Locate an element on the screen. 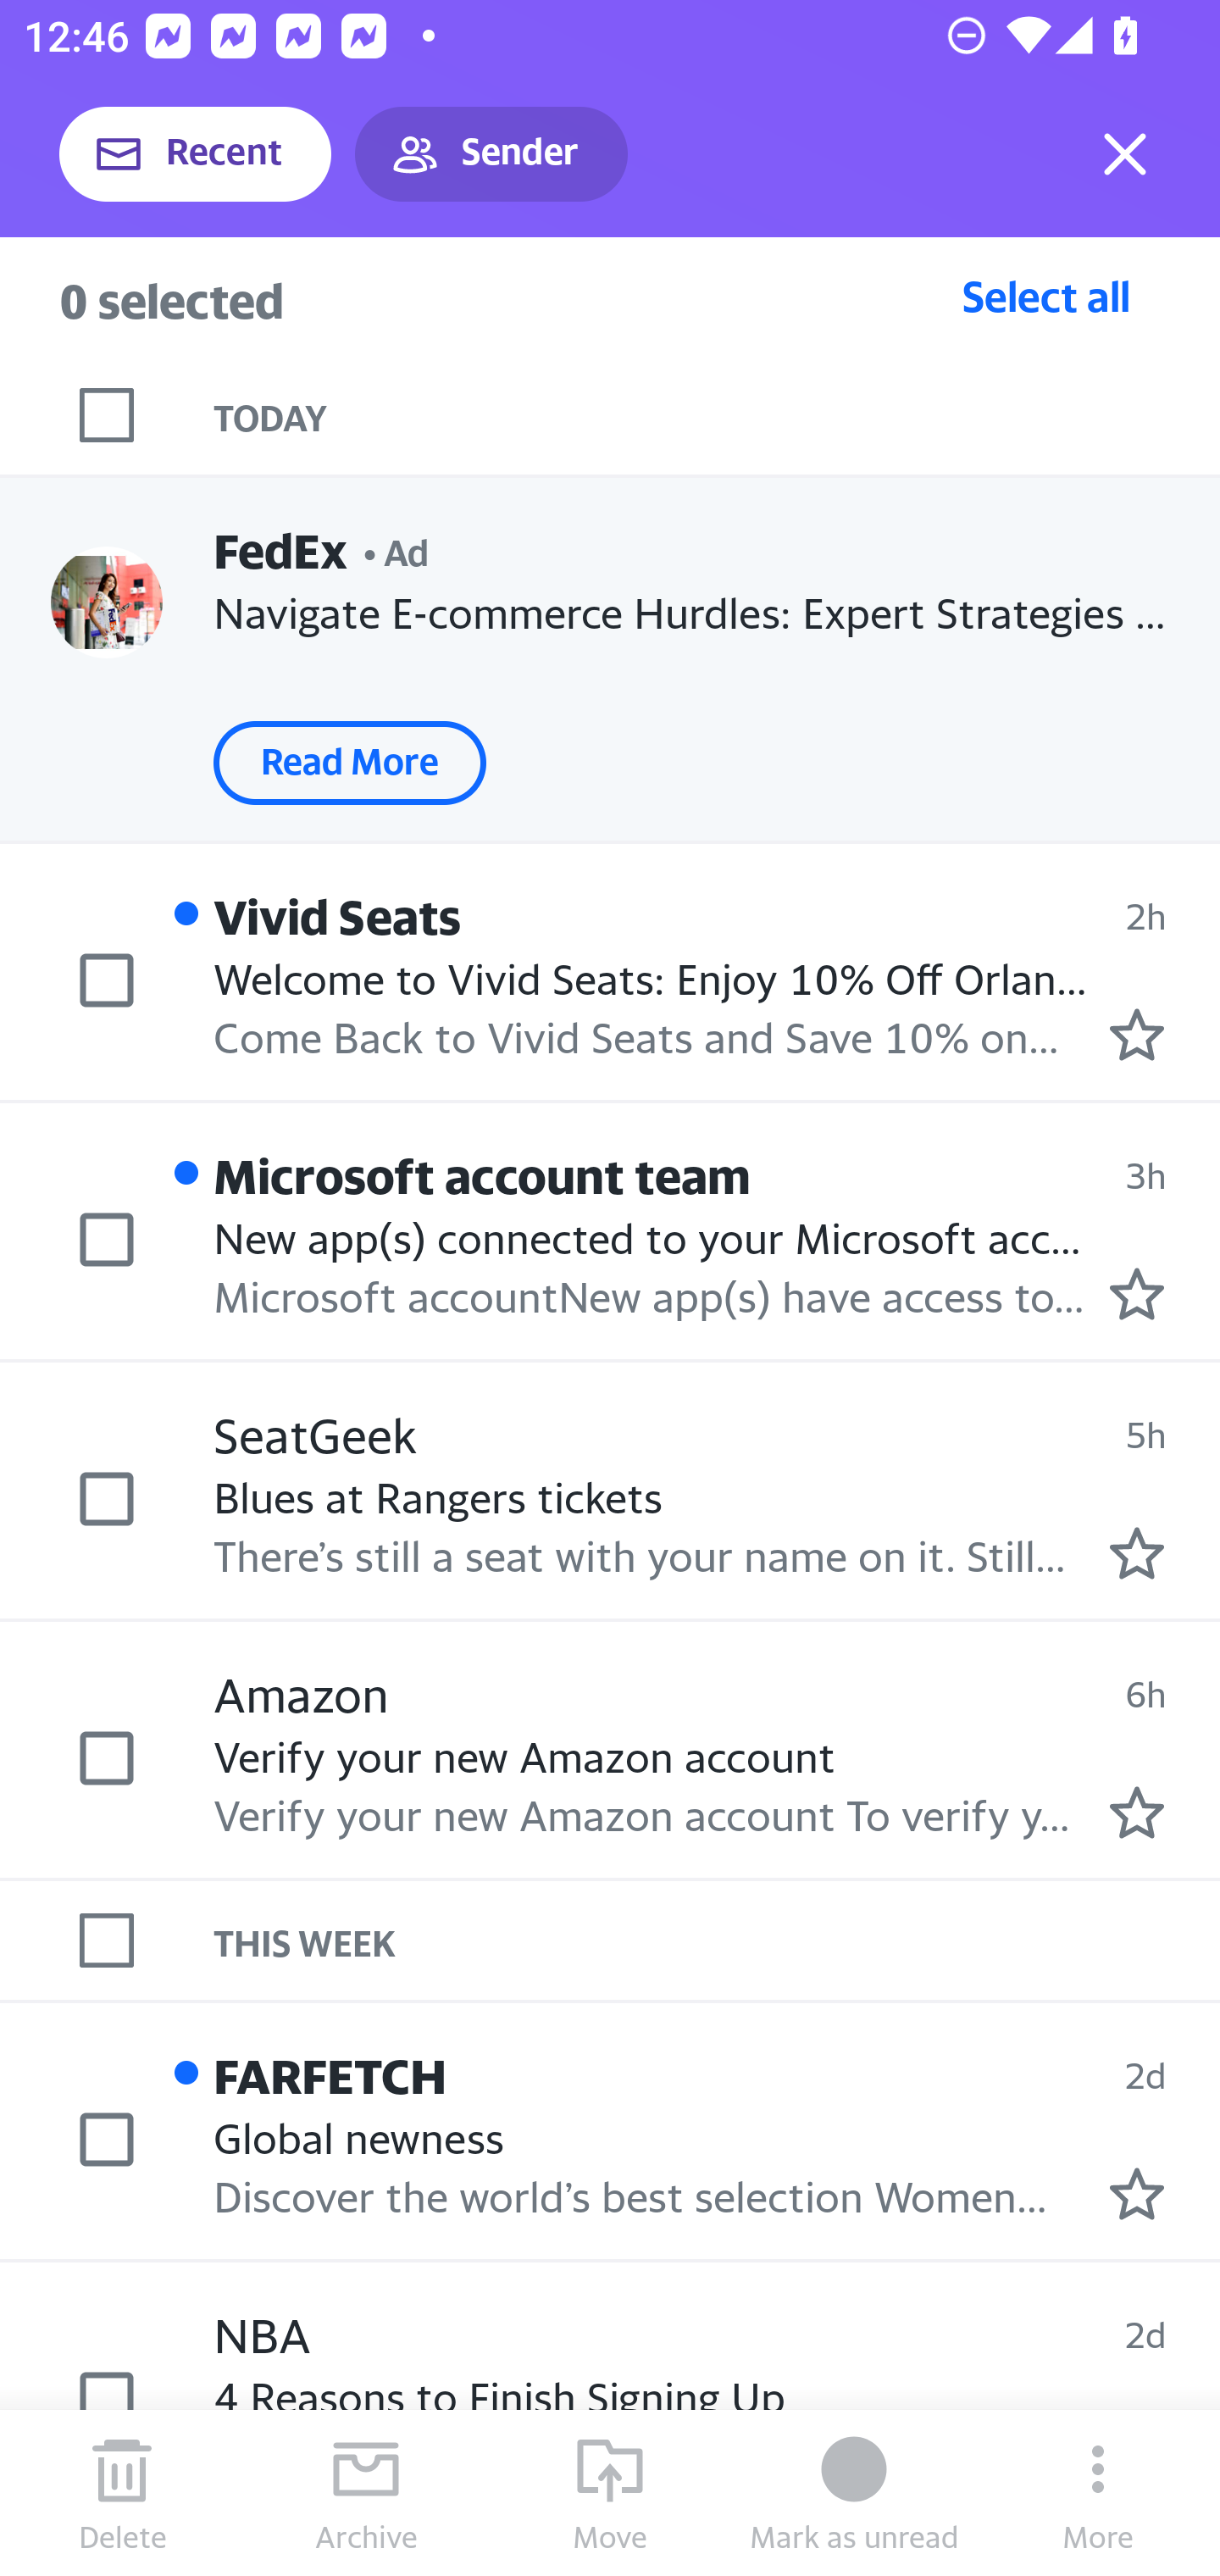 The image size is (1220, 2576). Mark as starred. is located at coordinates (1137, 1812).